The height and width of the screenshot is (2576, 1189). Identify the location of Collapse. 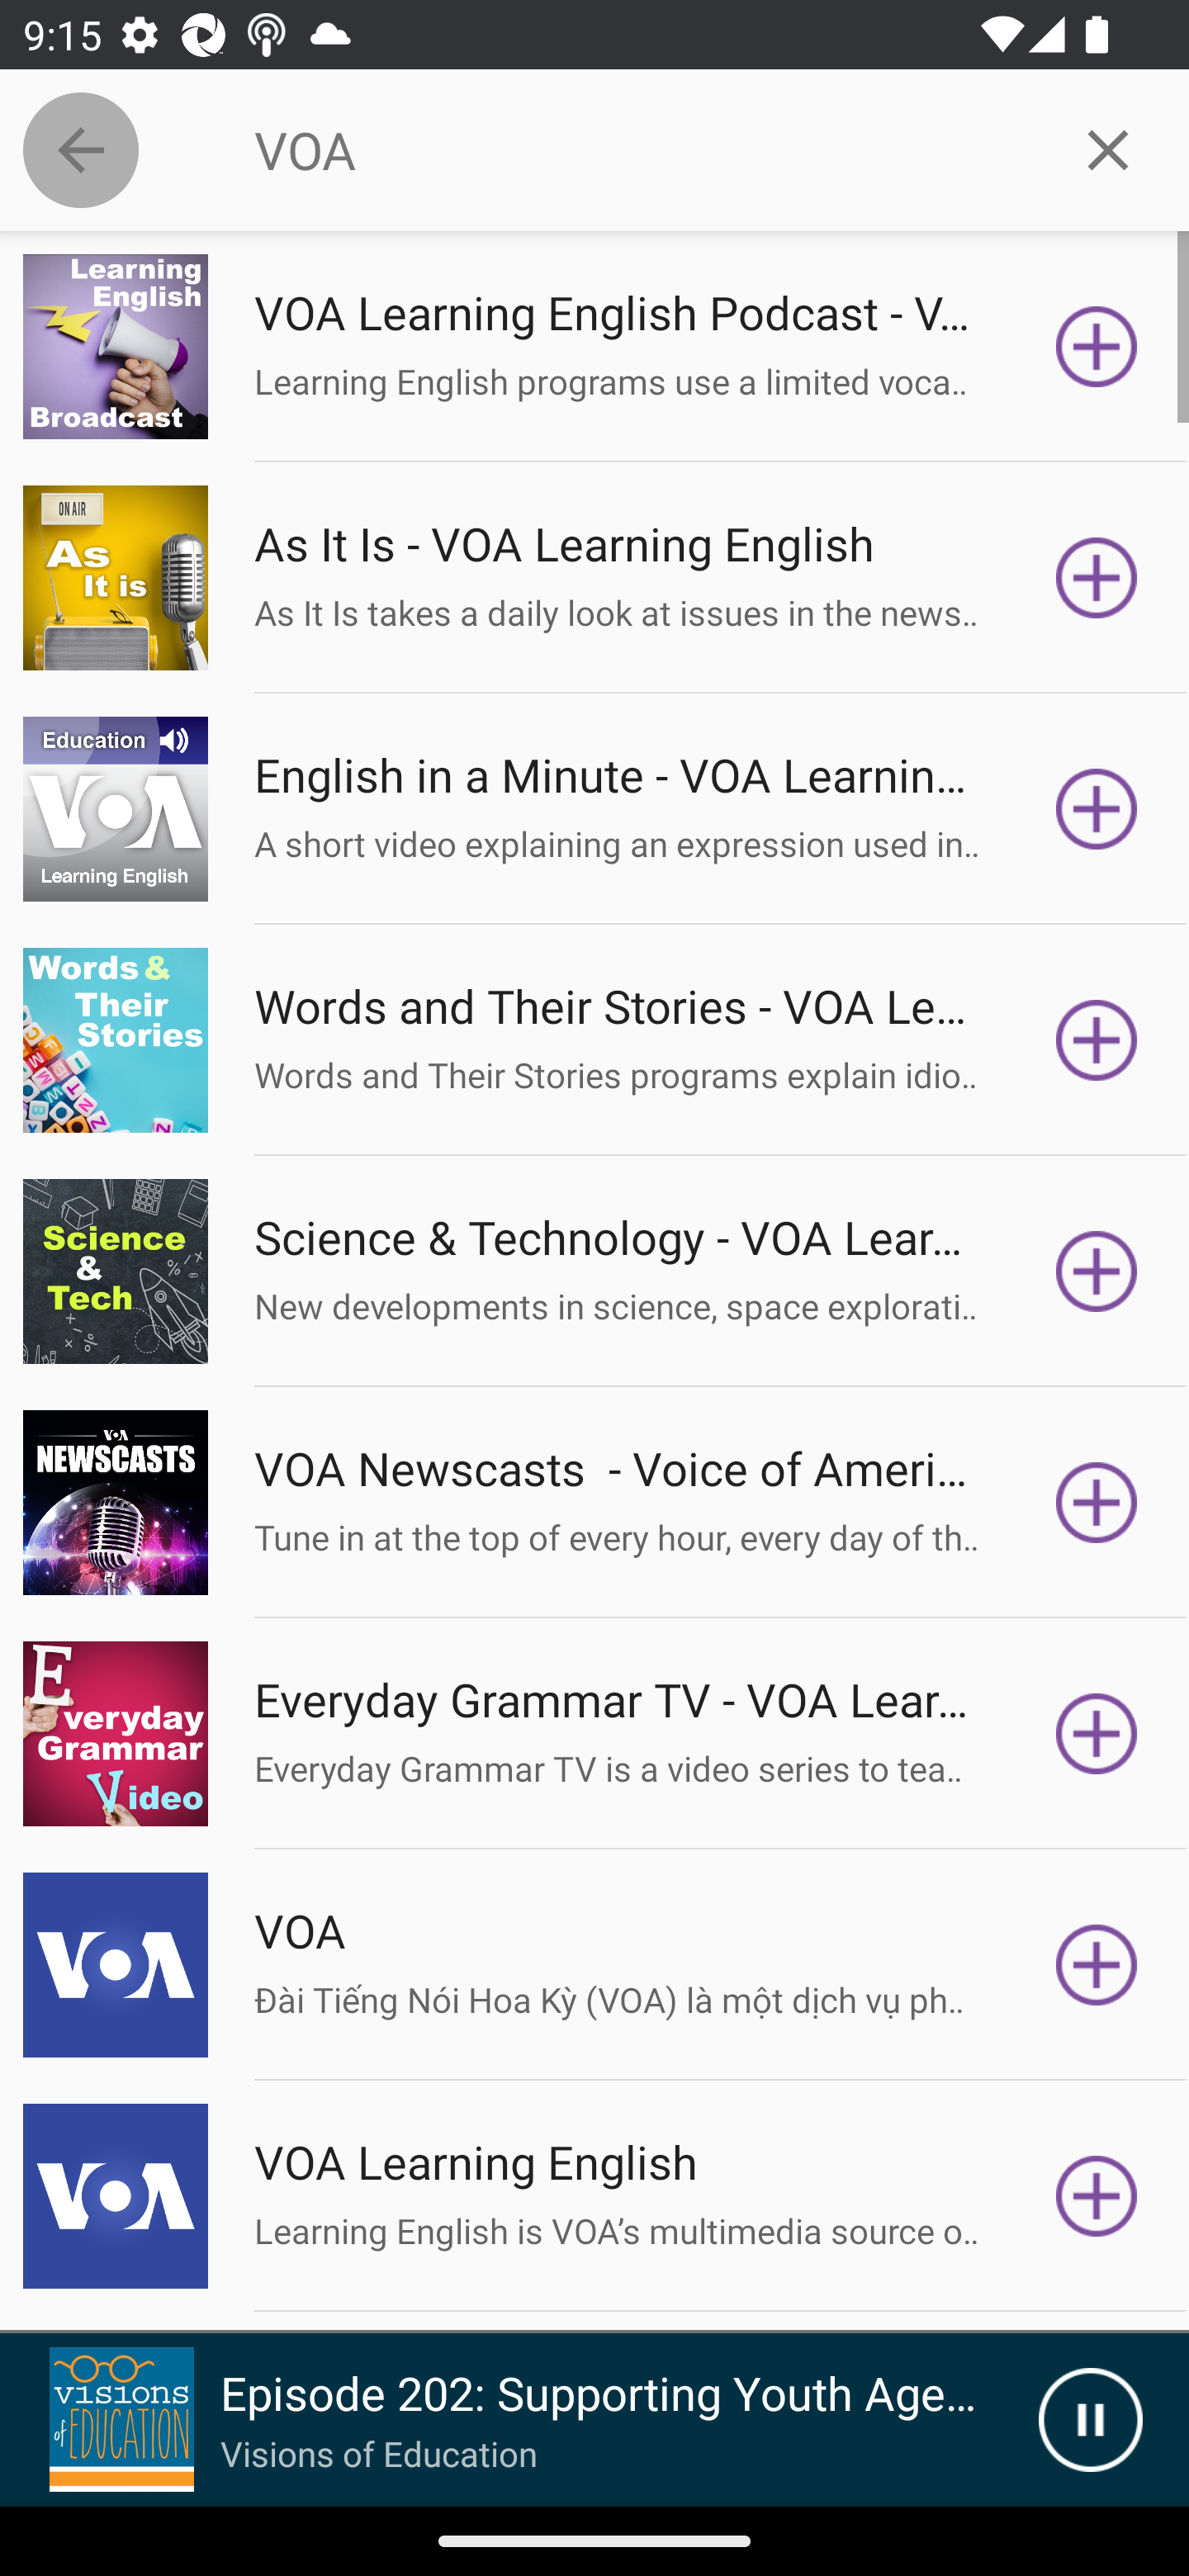
(81, 150).